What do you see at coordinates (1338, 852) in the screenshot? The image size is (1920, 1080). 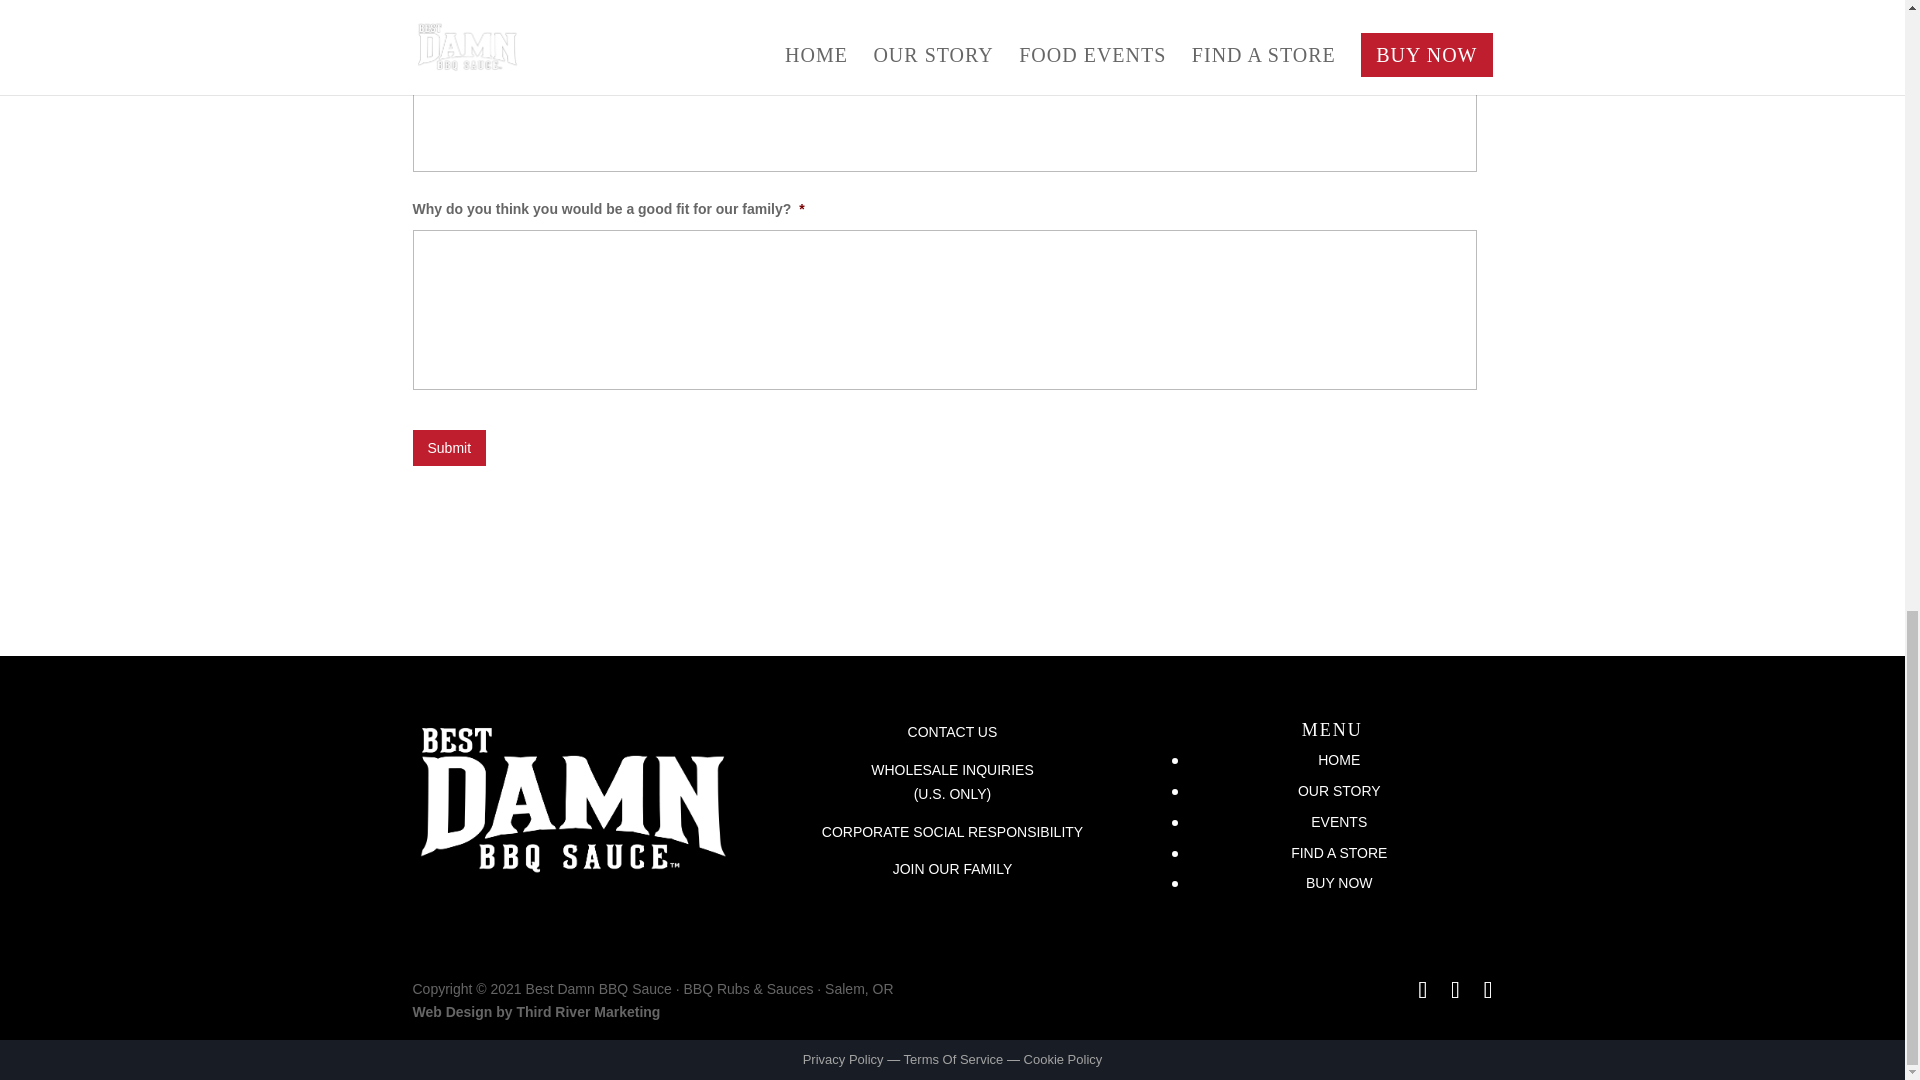 I see `FIND A STORE` at bounding box center [1338, 852].